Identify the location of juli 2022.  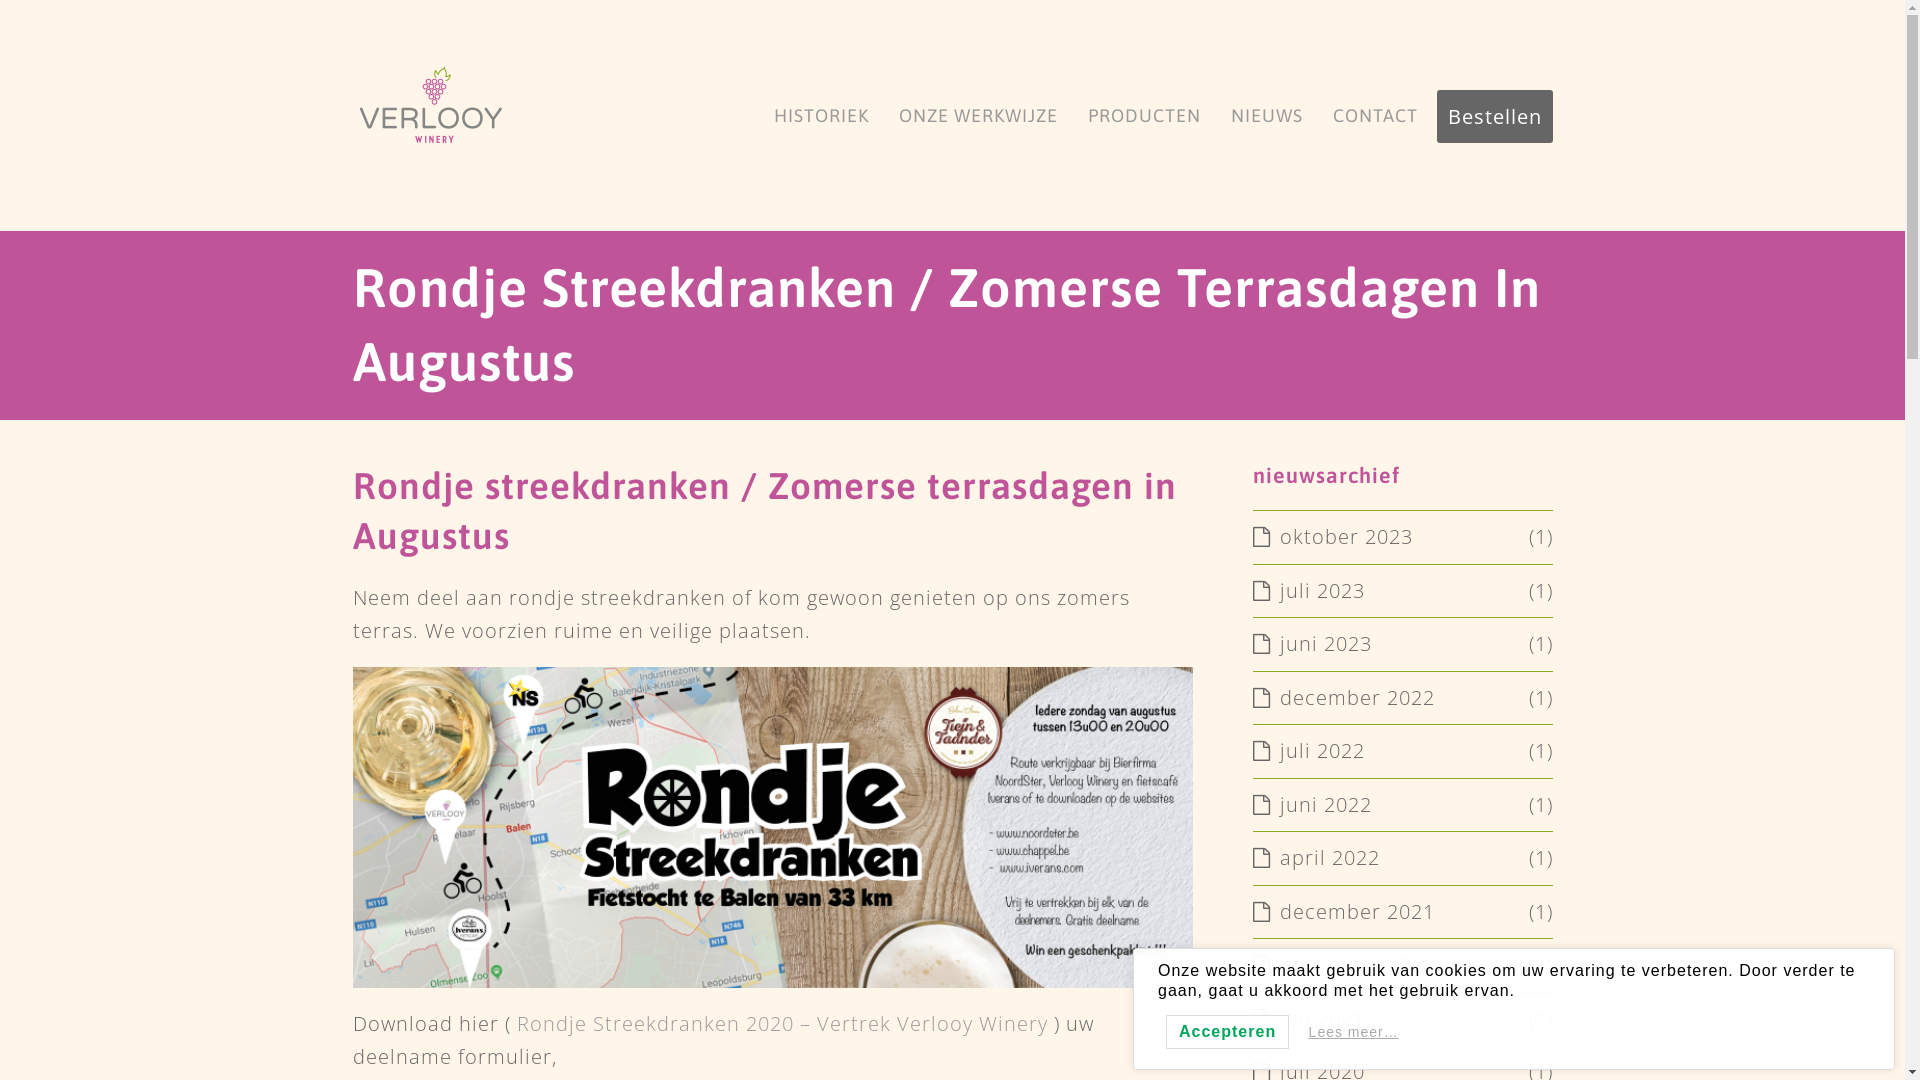
(1308, 750).